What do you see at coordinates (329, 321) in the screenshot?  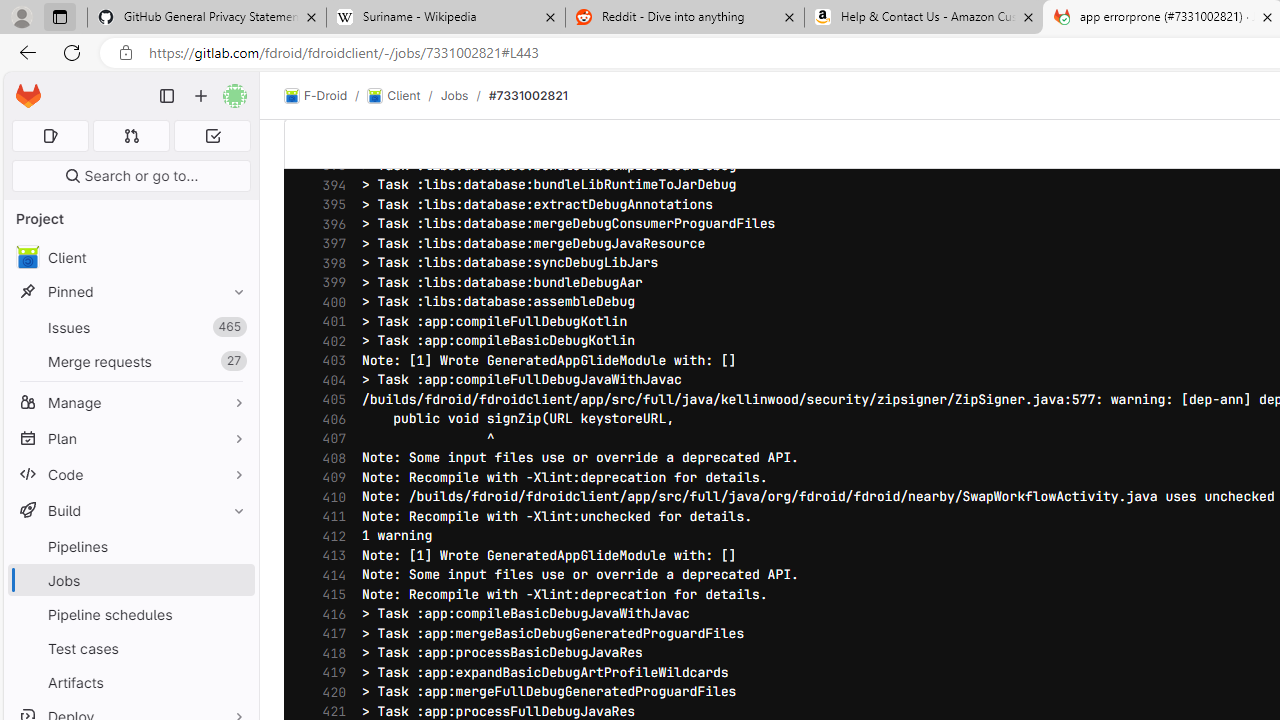 I see `401` at bounding box center [329, 321].